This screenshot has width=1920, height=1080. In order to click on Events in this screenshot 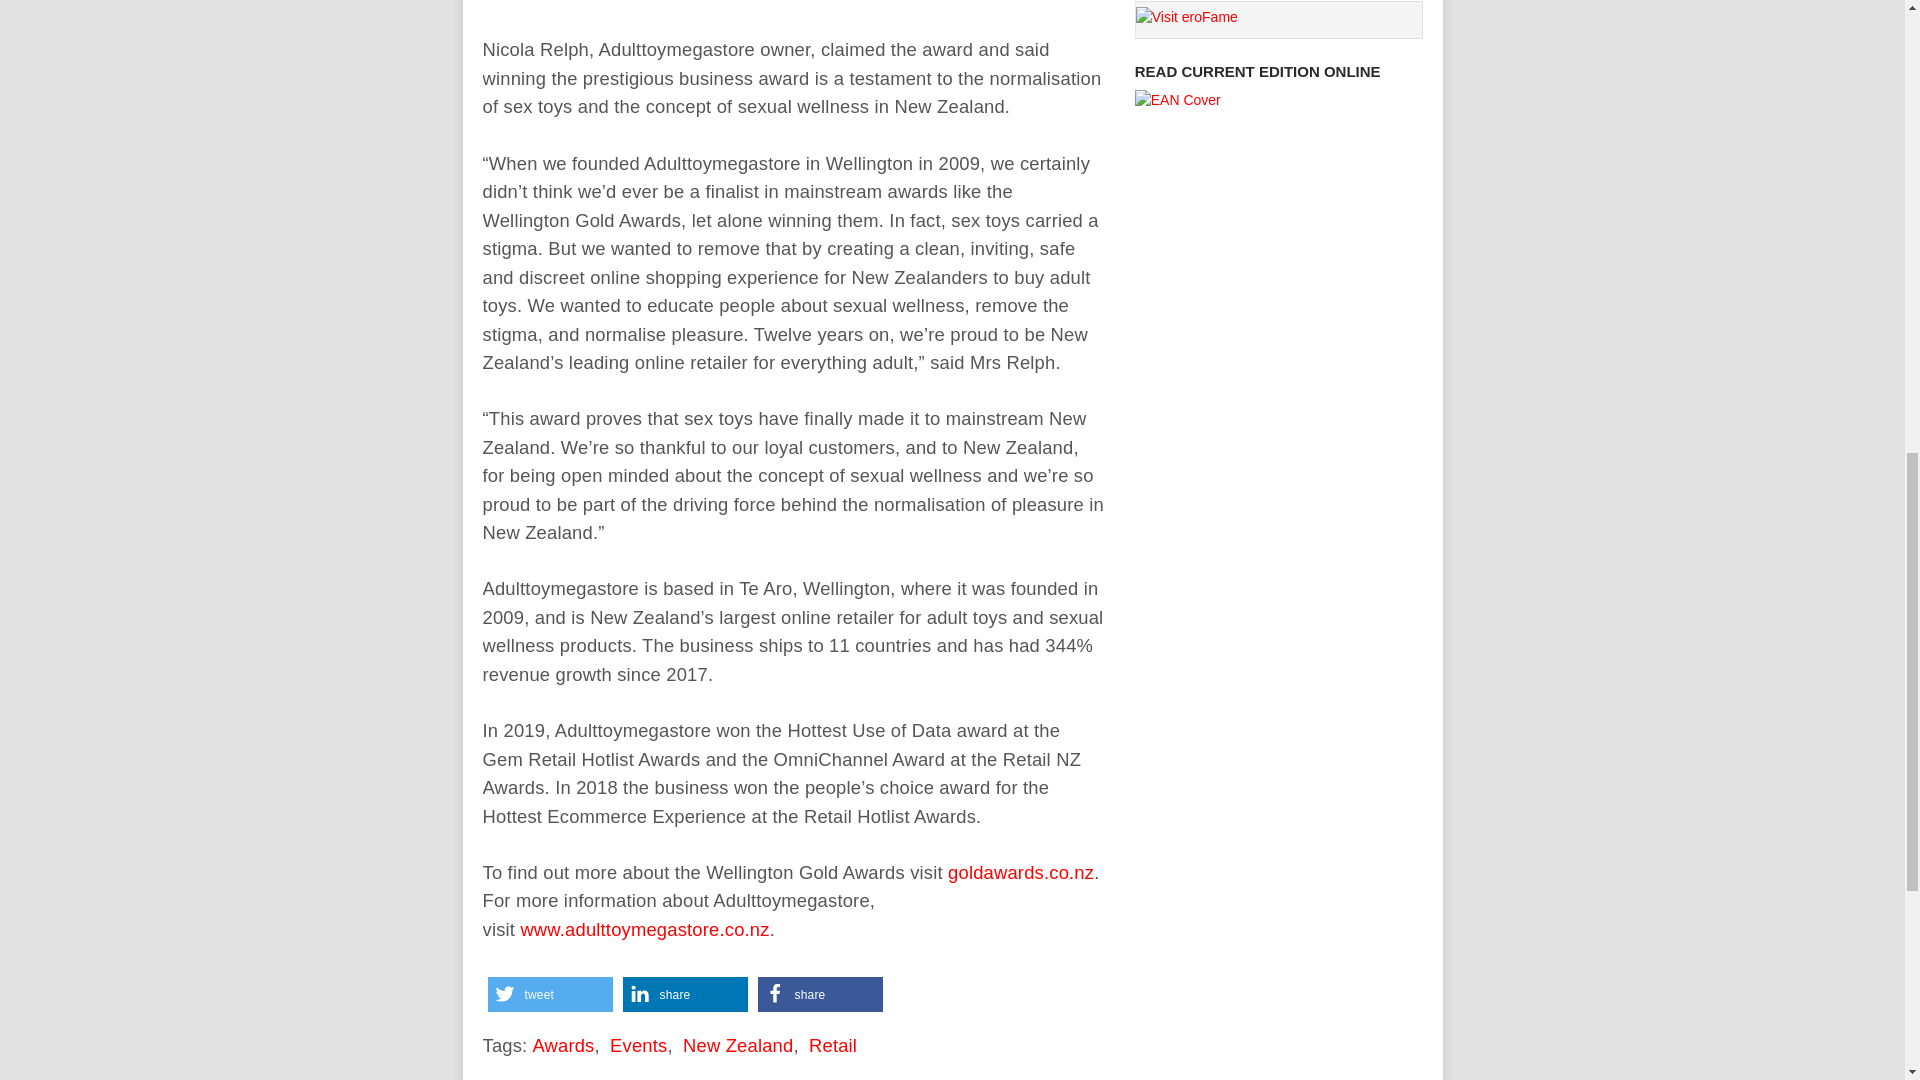, I will do `click(638, 1045)`.